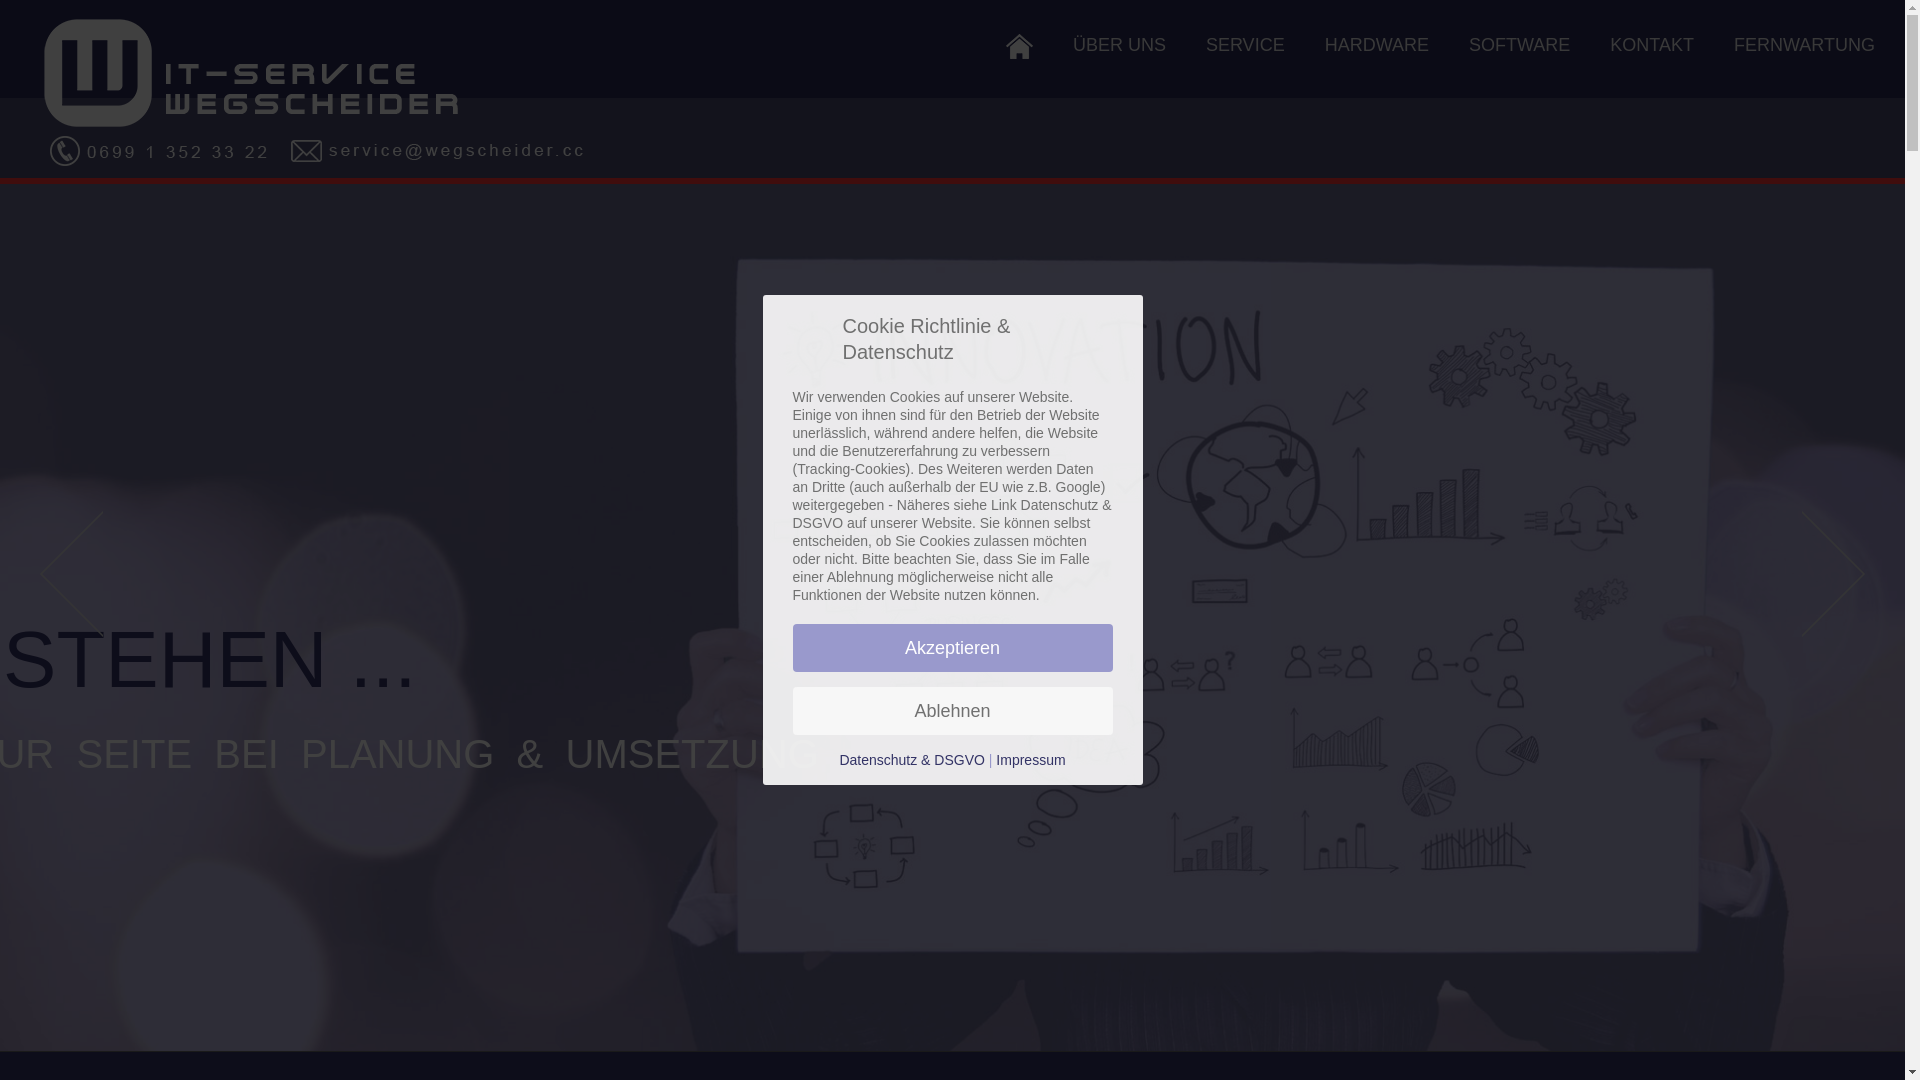  What do you see at coordinates (1377, 45) in the screenshot?
I see `HARDWARE` at bounding box center [1377, 45].